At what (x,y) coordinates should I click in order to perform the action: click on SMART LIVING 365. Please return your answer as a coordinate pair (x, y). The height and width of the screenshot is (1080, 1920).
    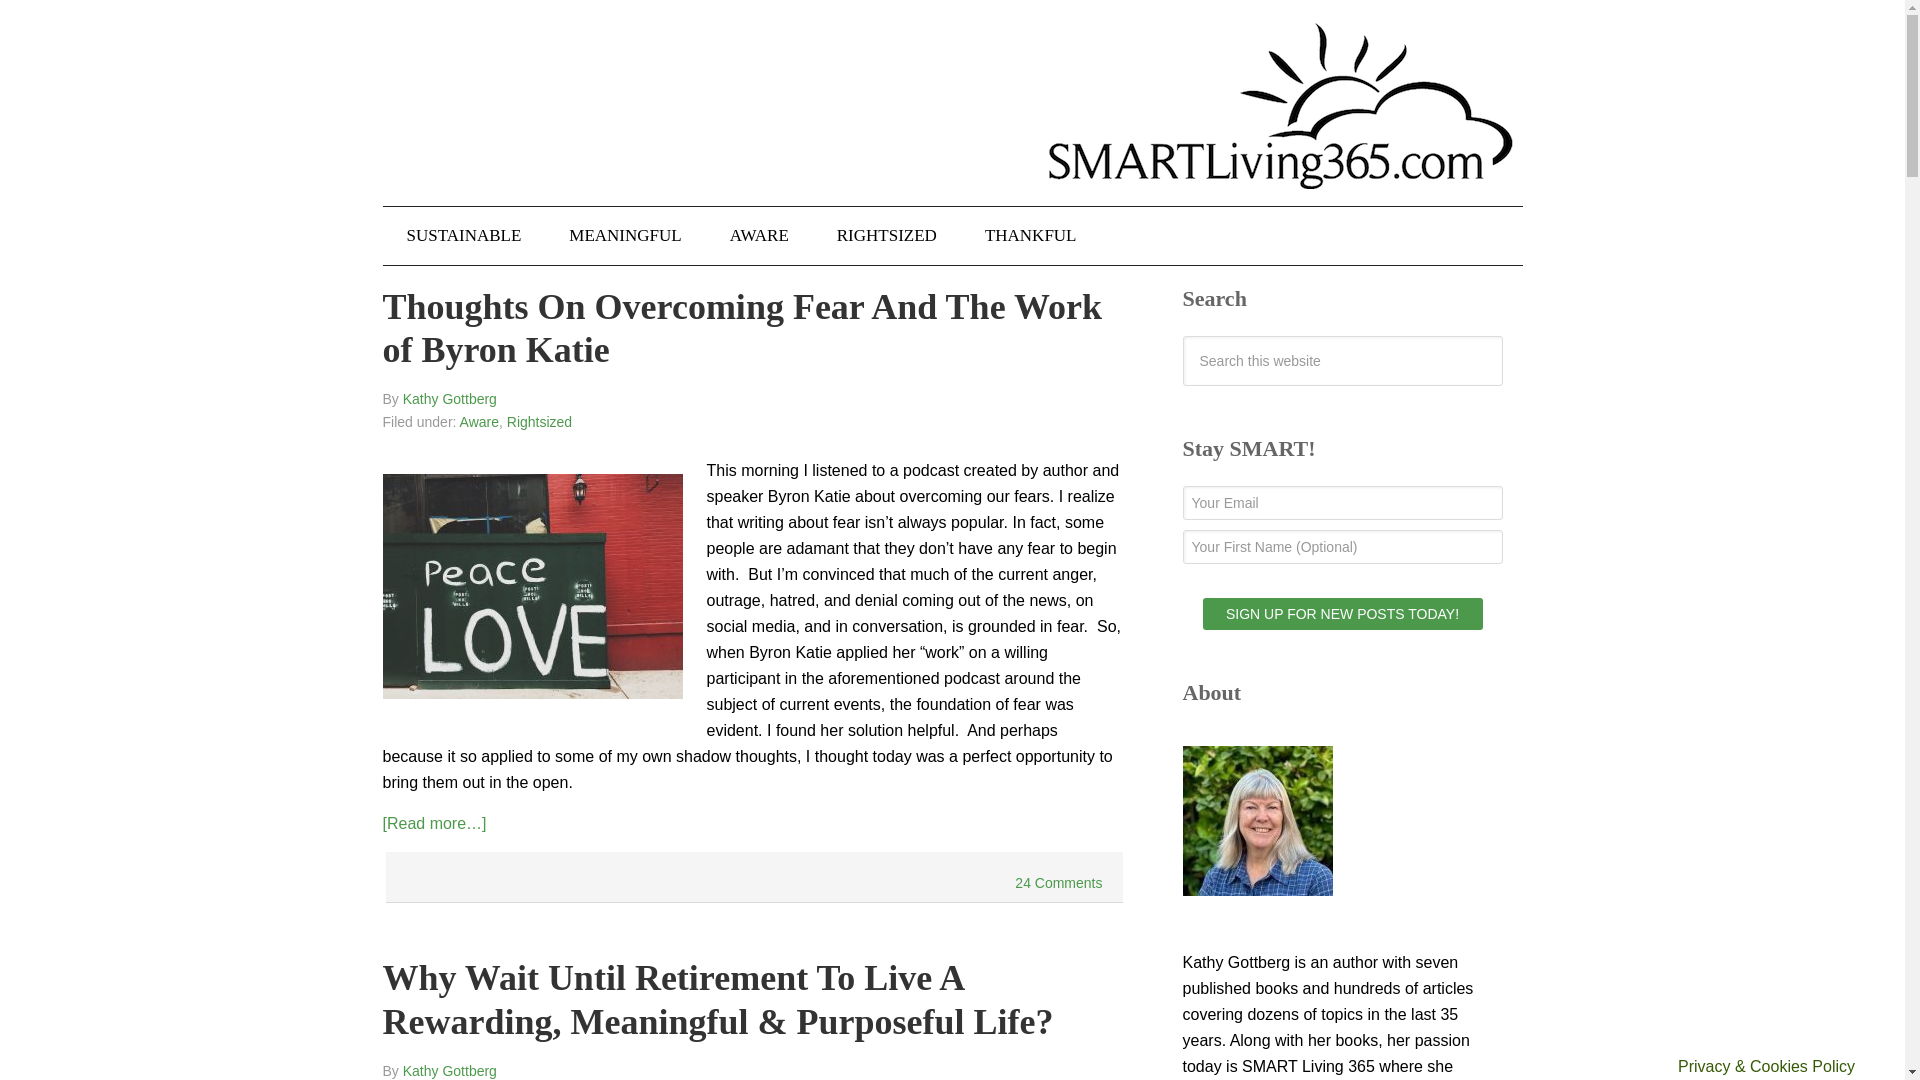
    Looking at the image, I should click on (952, 122).